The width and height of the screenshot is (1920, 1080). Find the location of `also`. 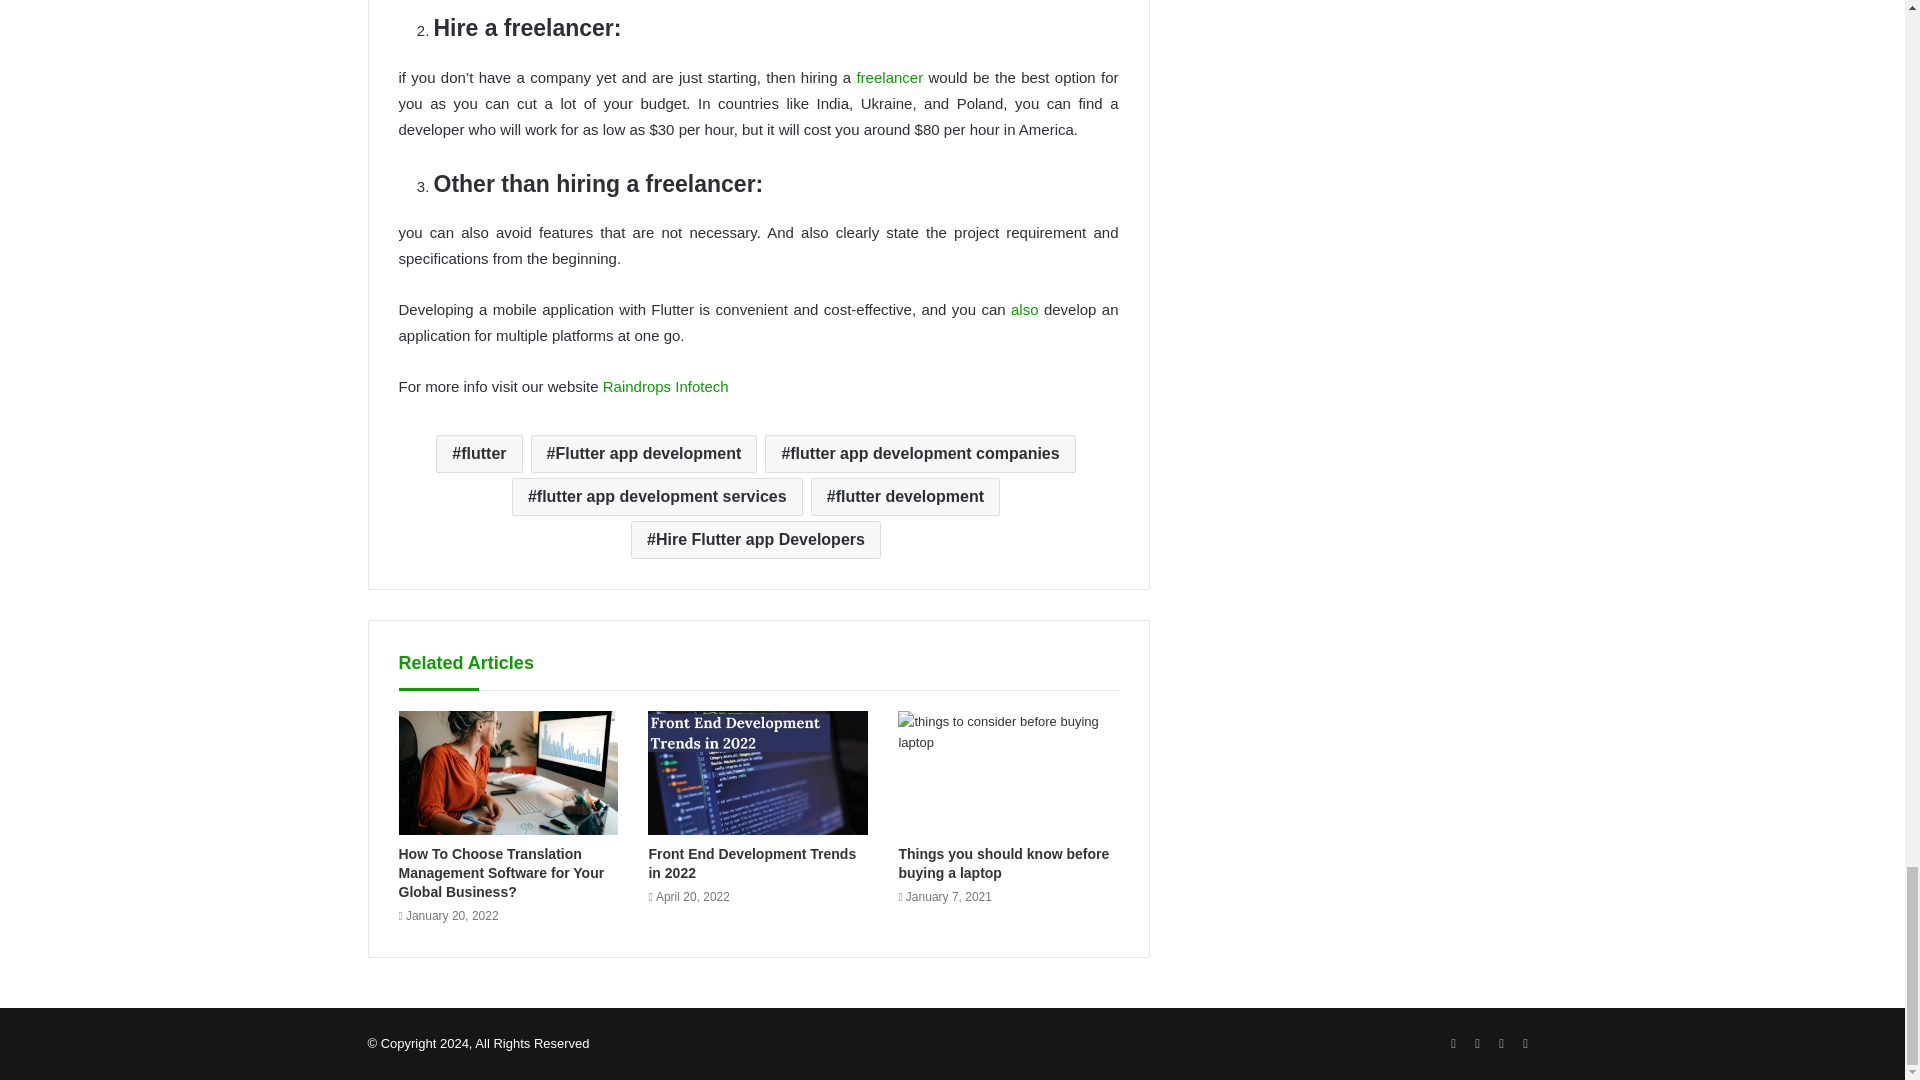

also is located at coordinates (1024, 309).